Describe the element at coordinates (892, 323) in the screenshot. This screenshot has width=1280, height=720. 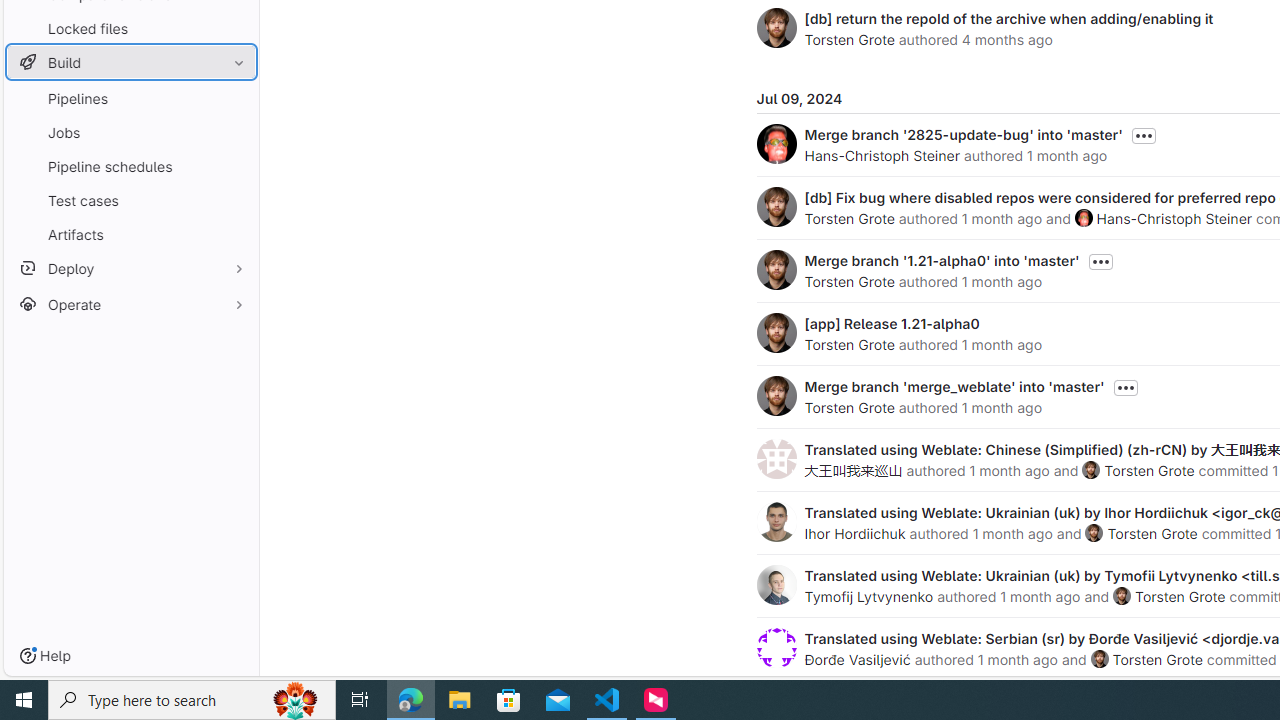
I see `[app] Release 1.21-alpha0` at that location.